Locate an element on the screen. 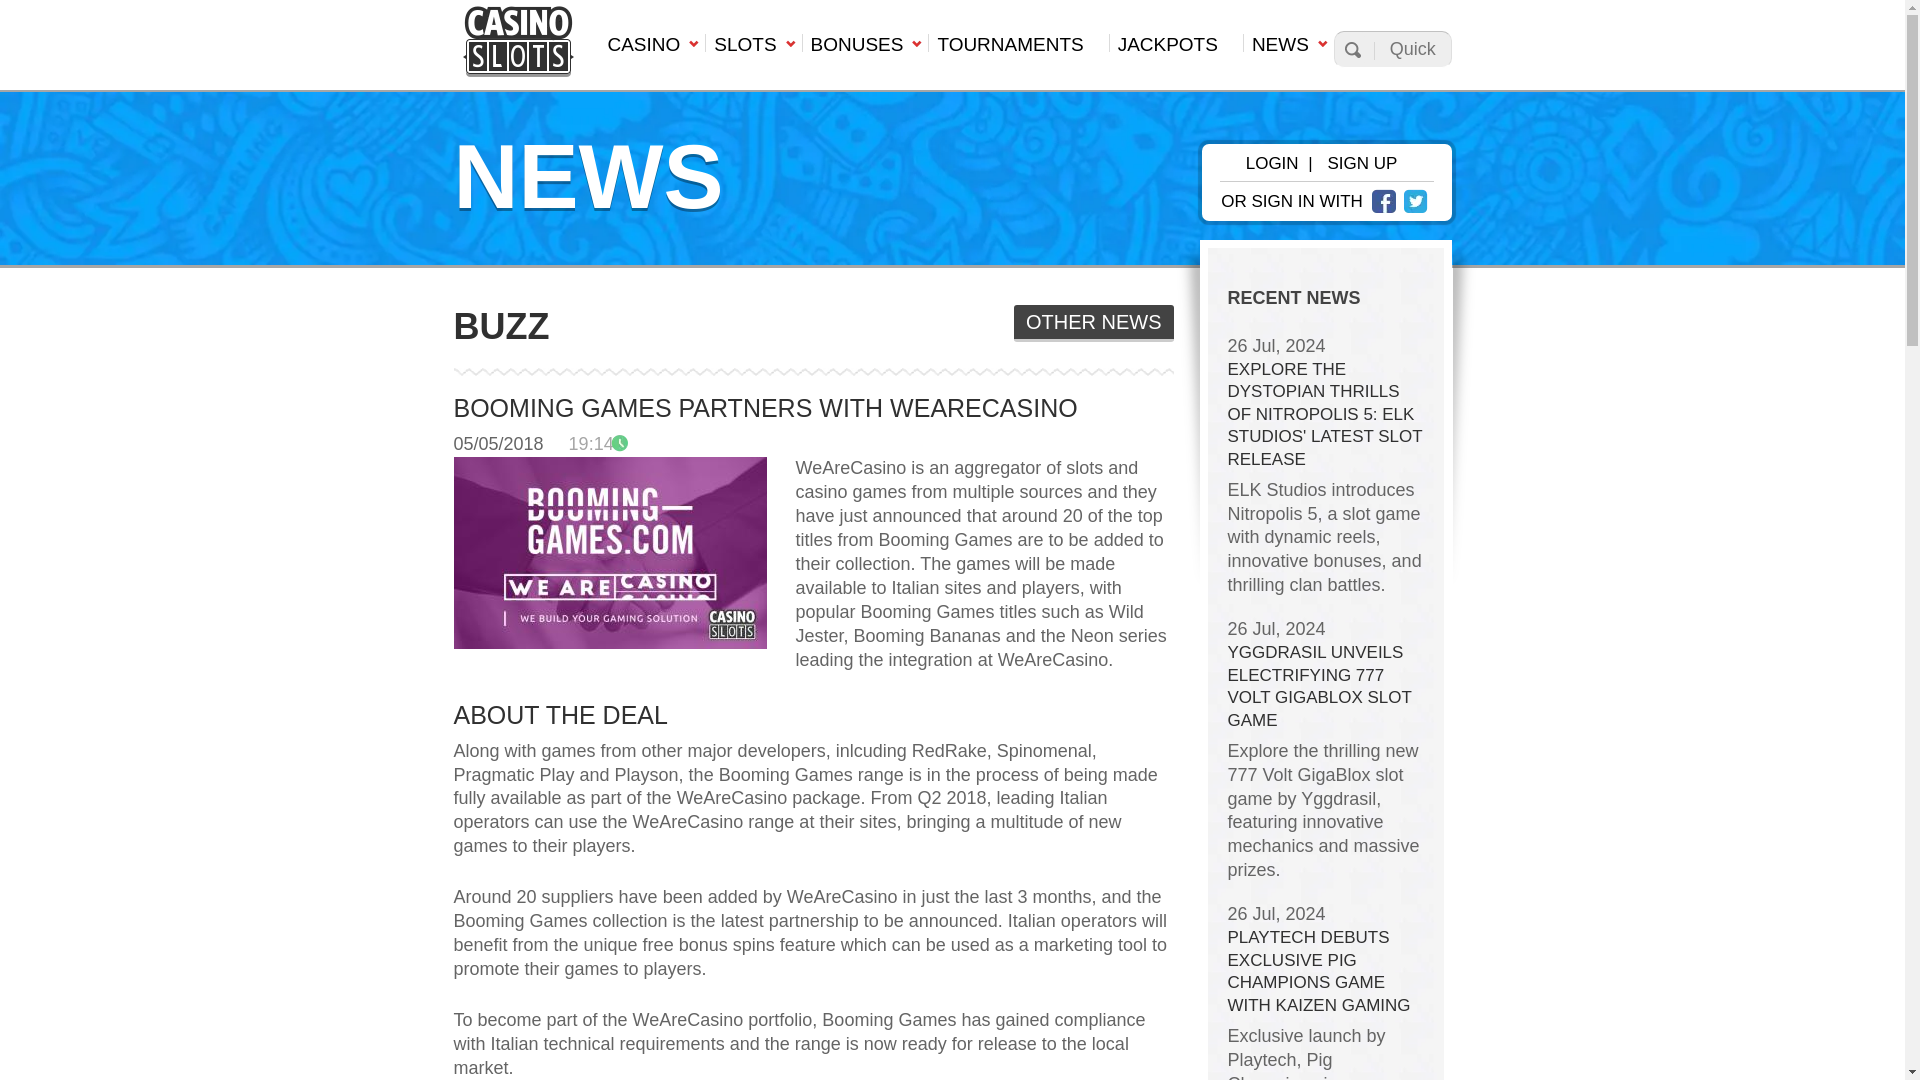 Image resolution: width=1920 pixels, height=1080 pixels. NEWS is located at coordinates (1288, 50).